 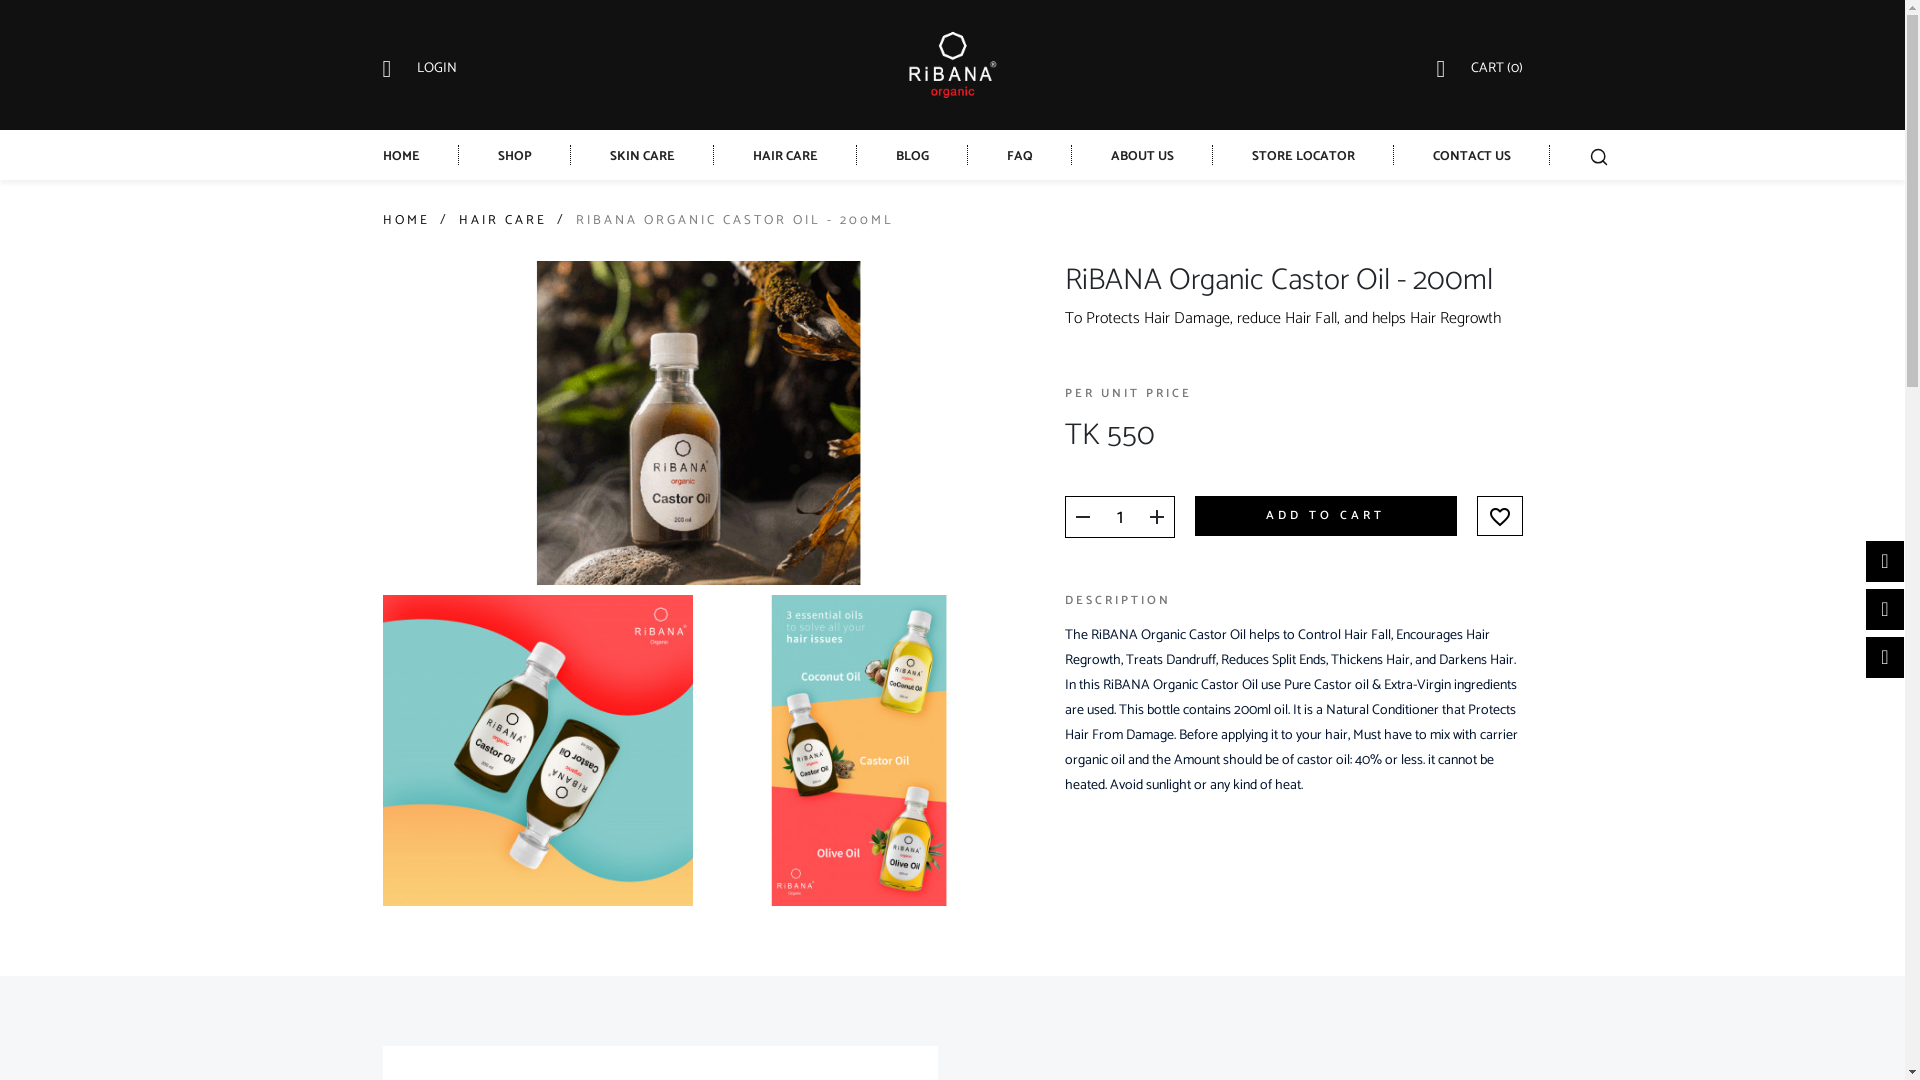 I want to click on RiBANA Organic Castor Oil - 200ml, so click(x=538, y=750).